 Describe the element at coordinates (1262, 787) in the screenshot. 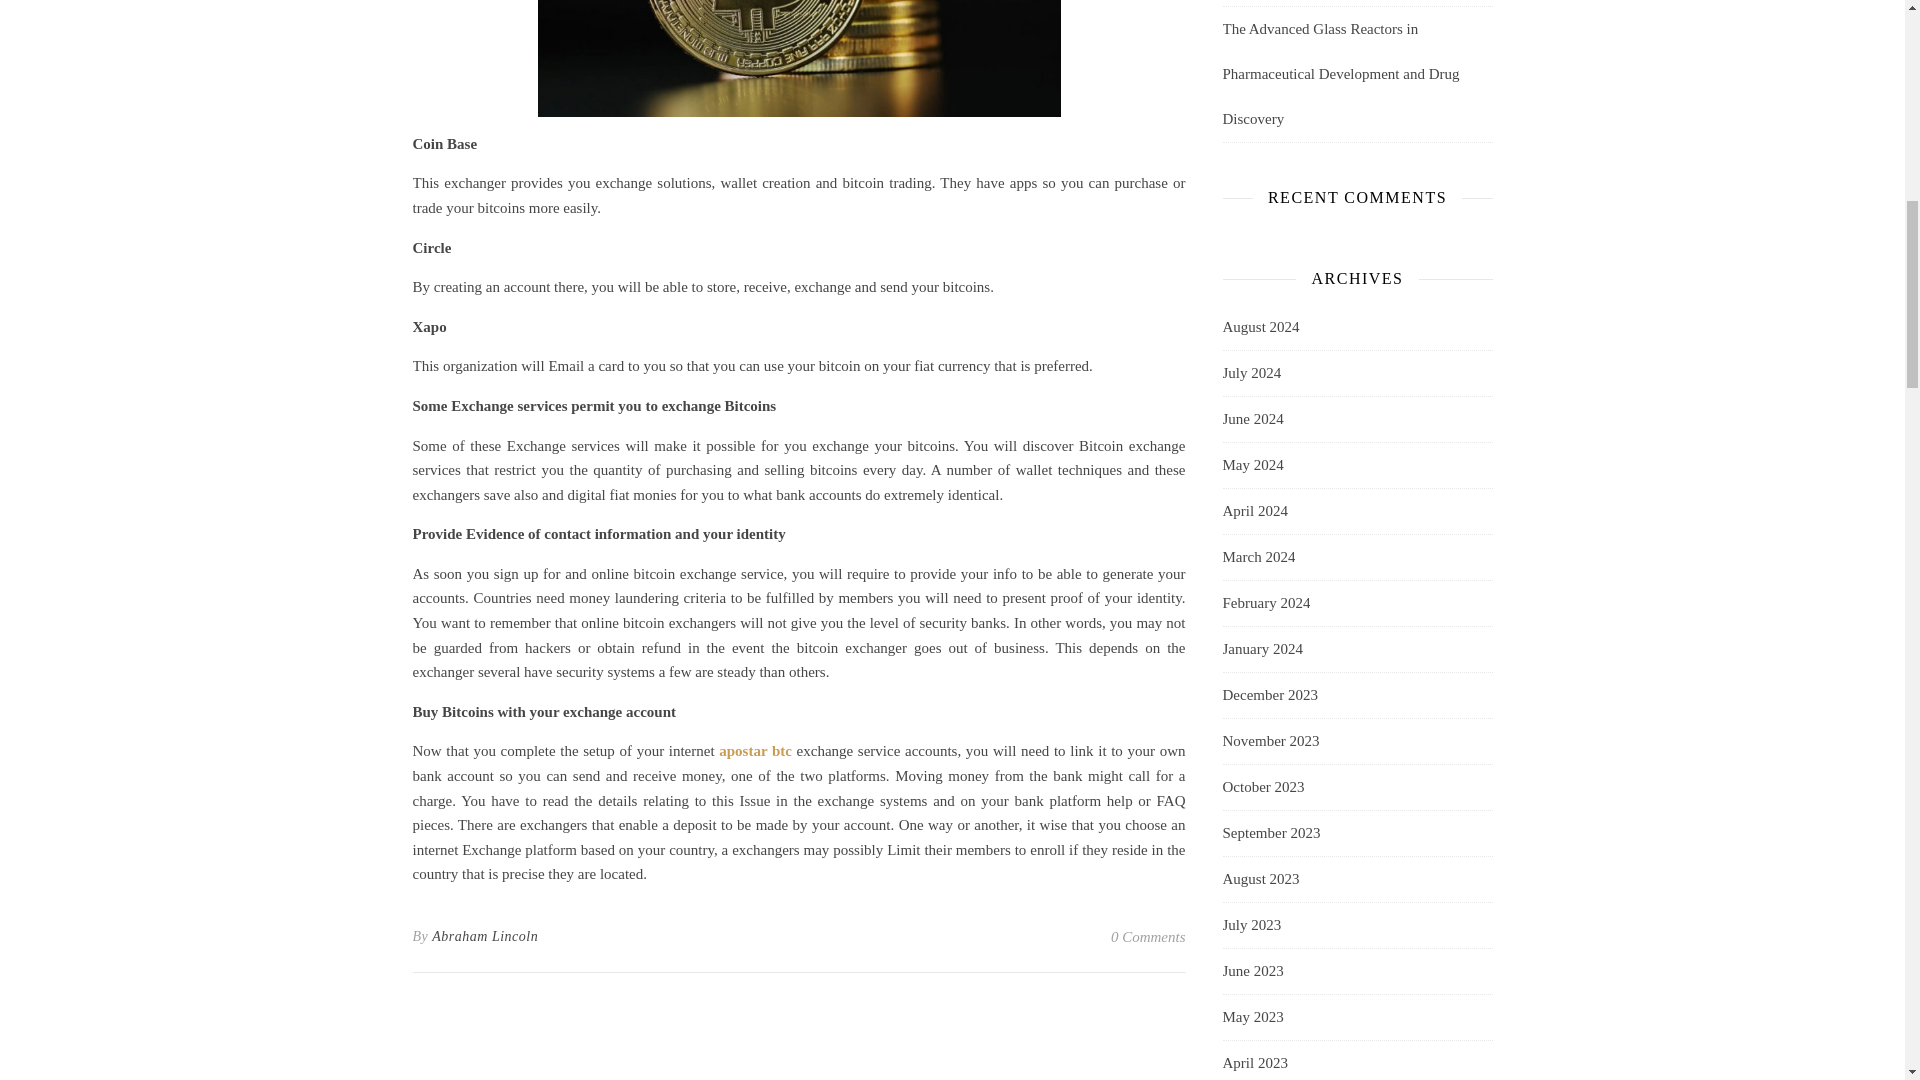

I see `October 2023` at that location.